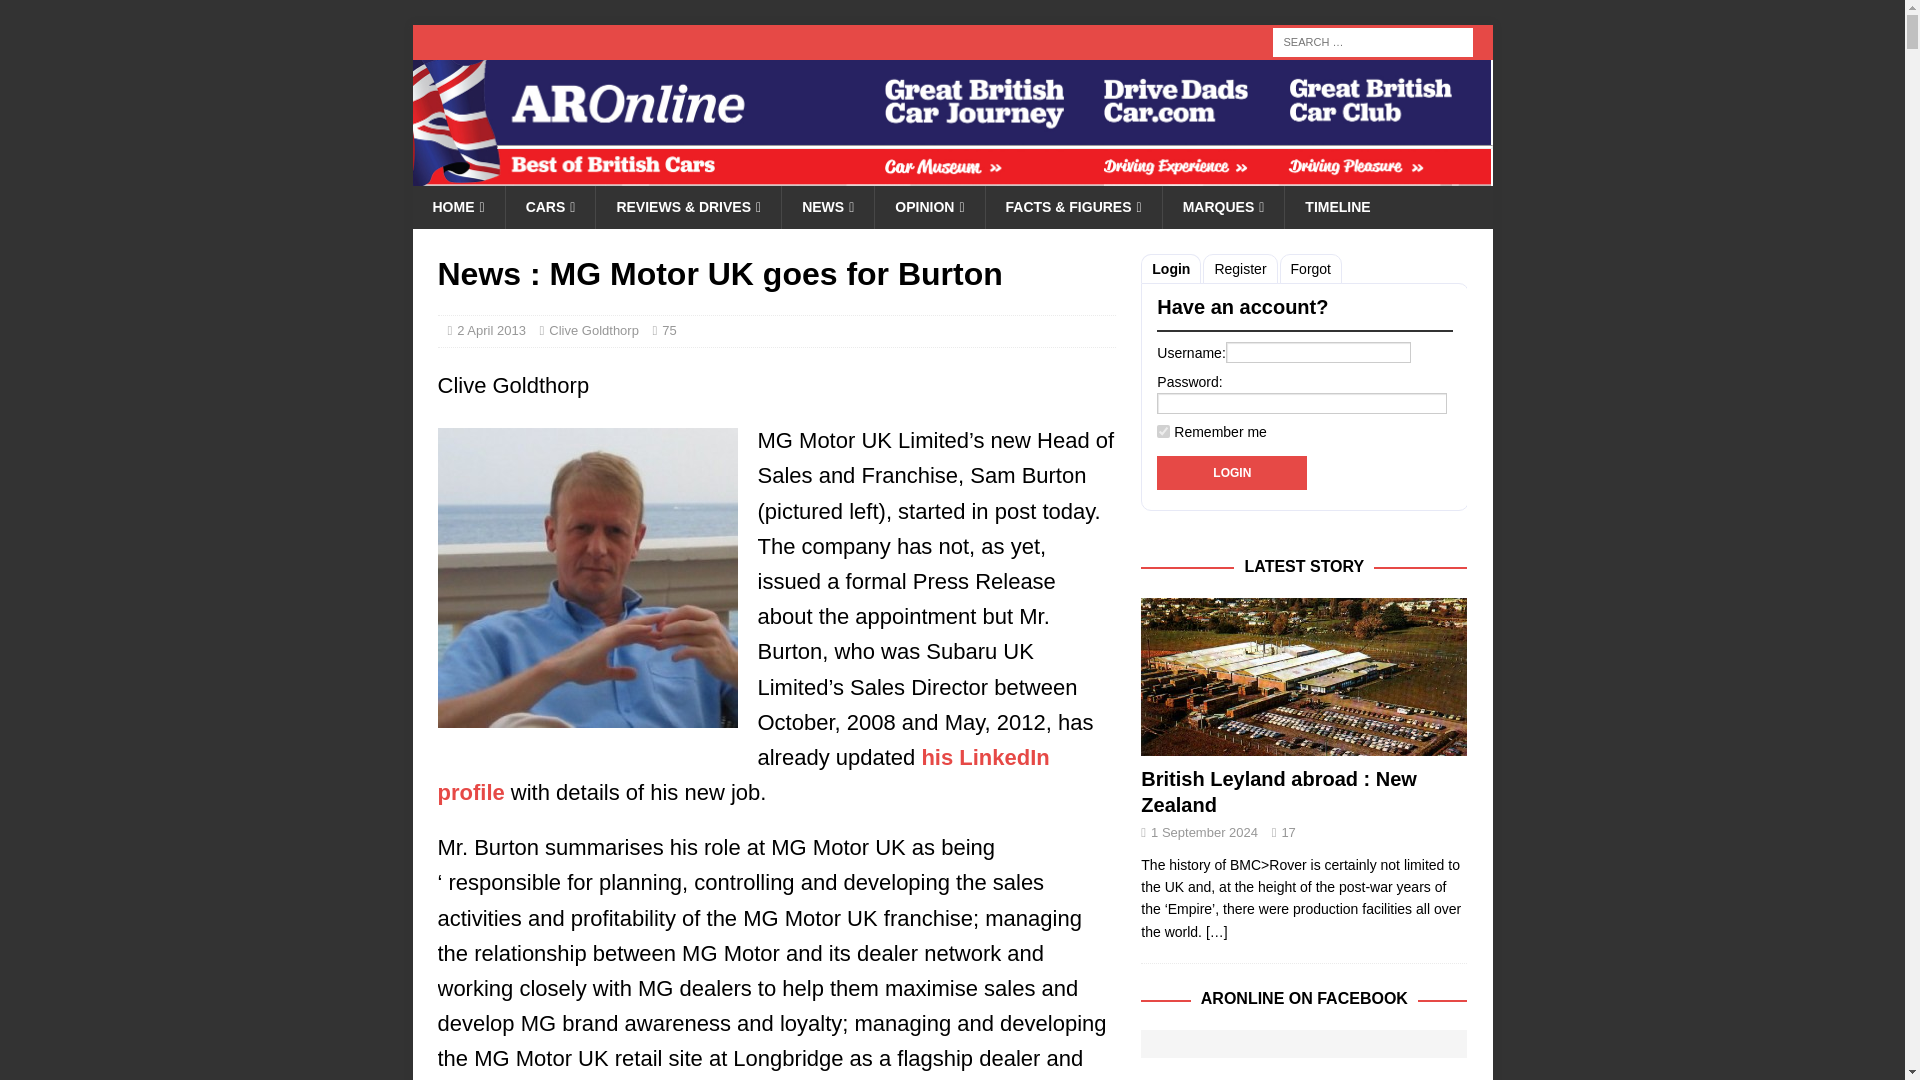 This screenshot has height=1080, width=1920. Describe the element at coordinates (1216, 932) in the screenshot. I see `News : MG Motor UK goes for Burton` at that location.